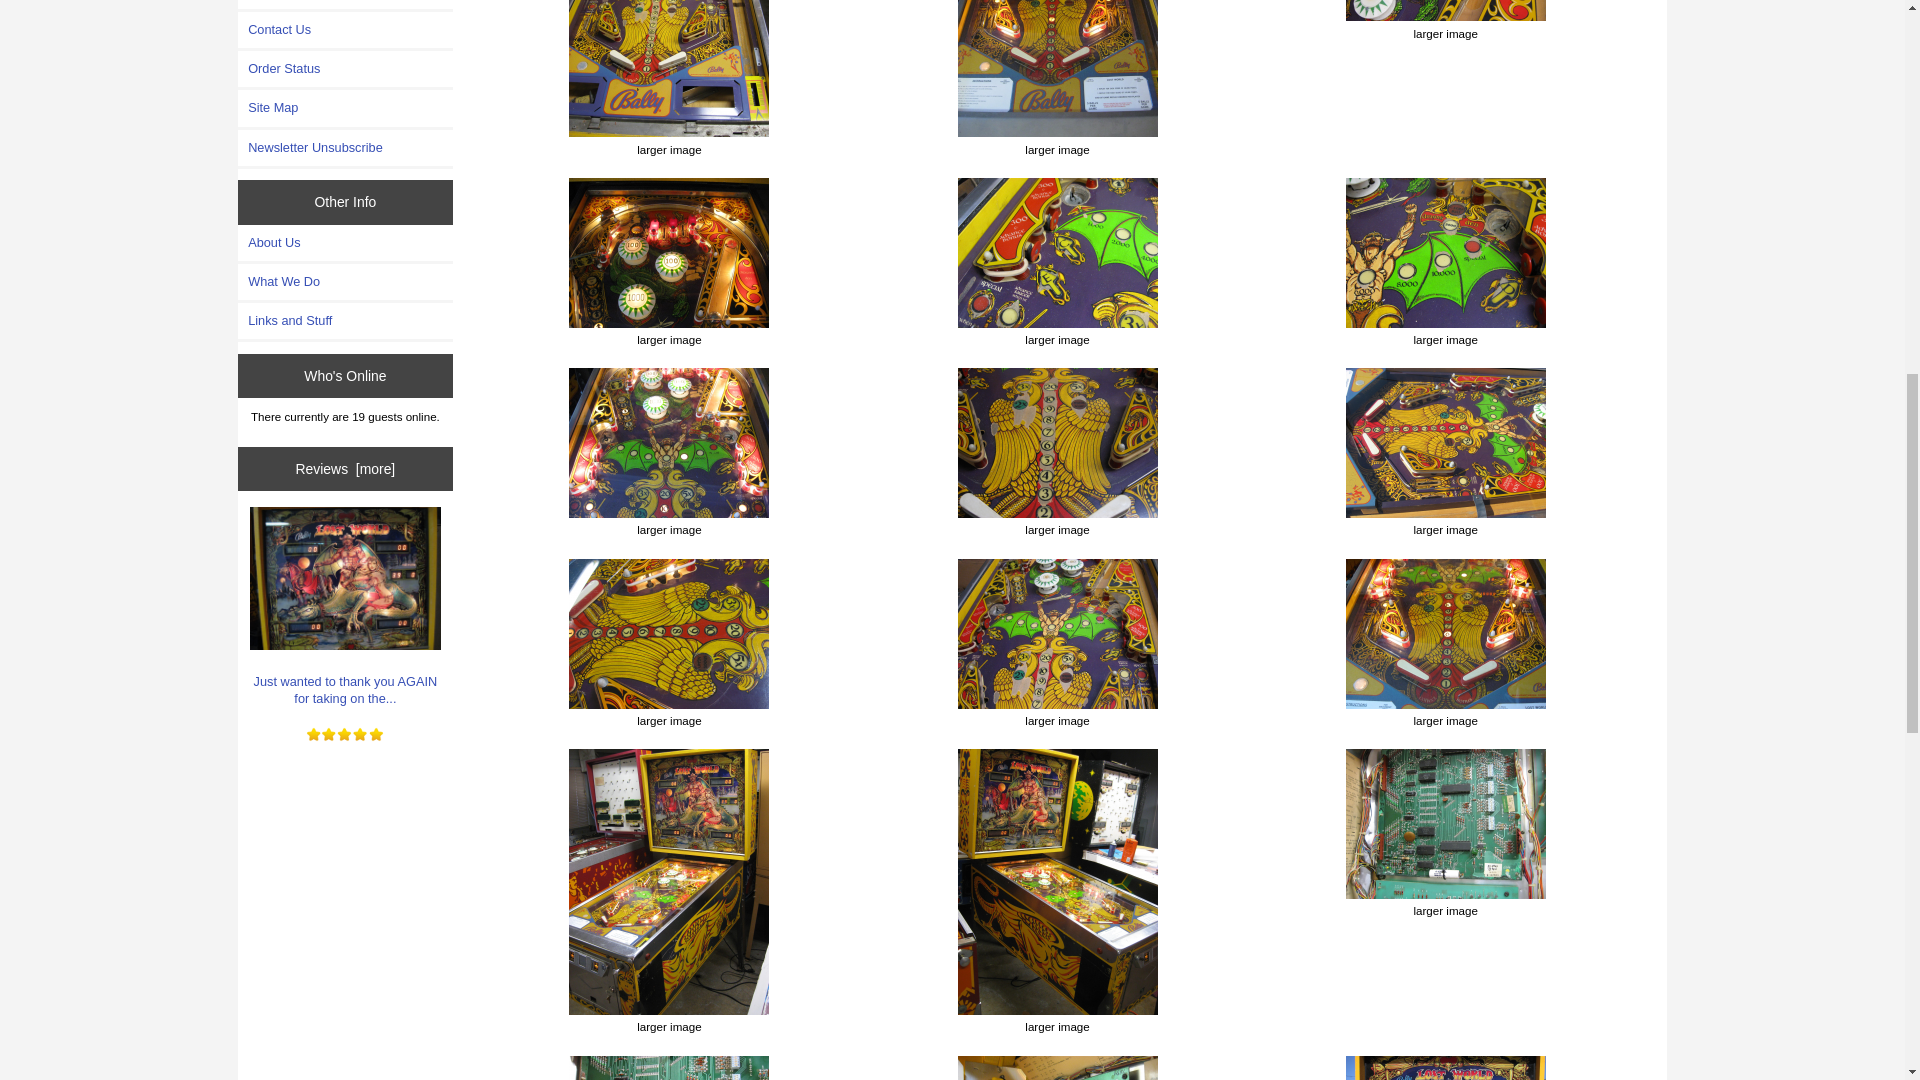 This screenshot has height=1080, width=1920. Describe the element at coordinates (1058, 443) in the screenshot. I see `Lost World Pinball by Bally 1978` at that location.